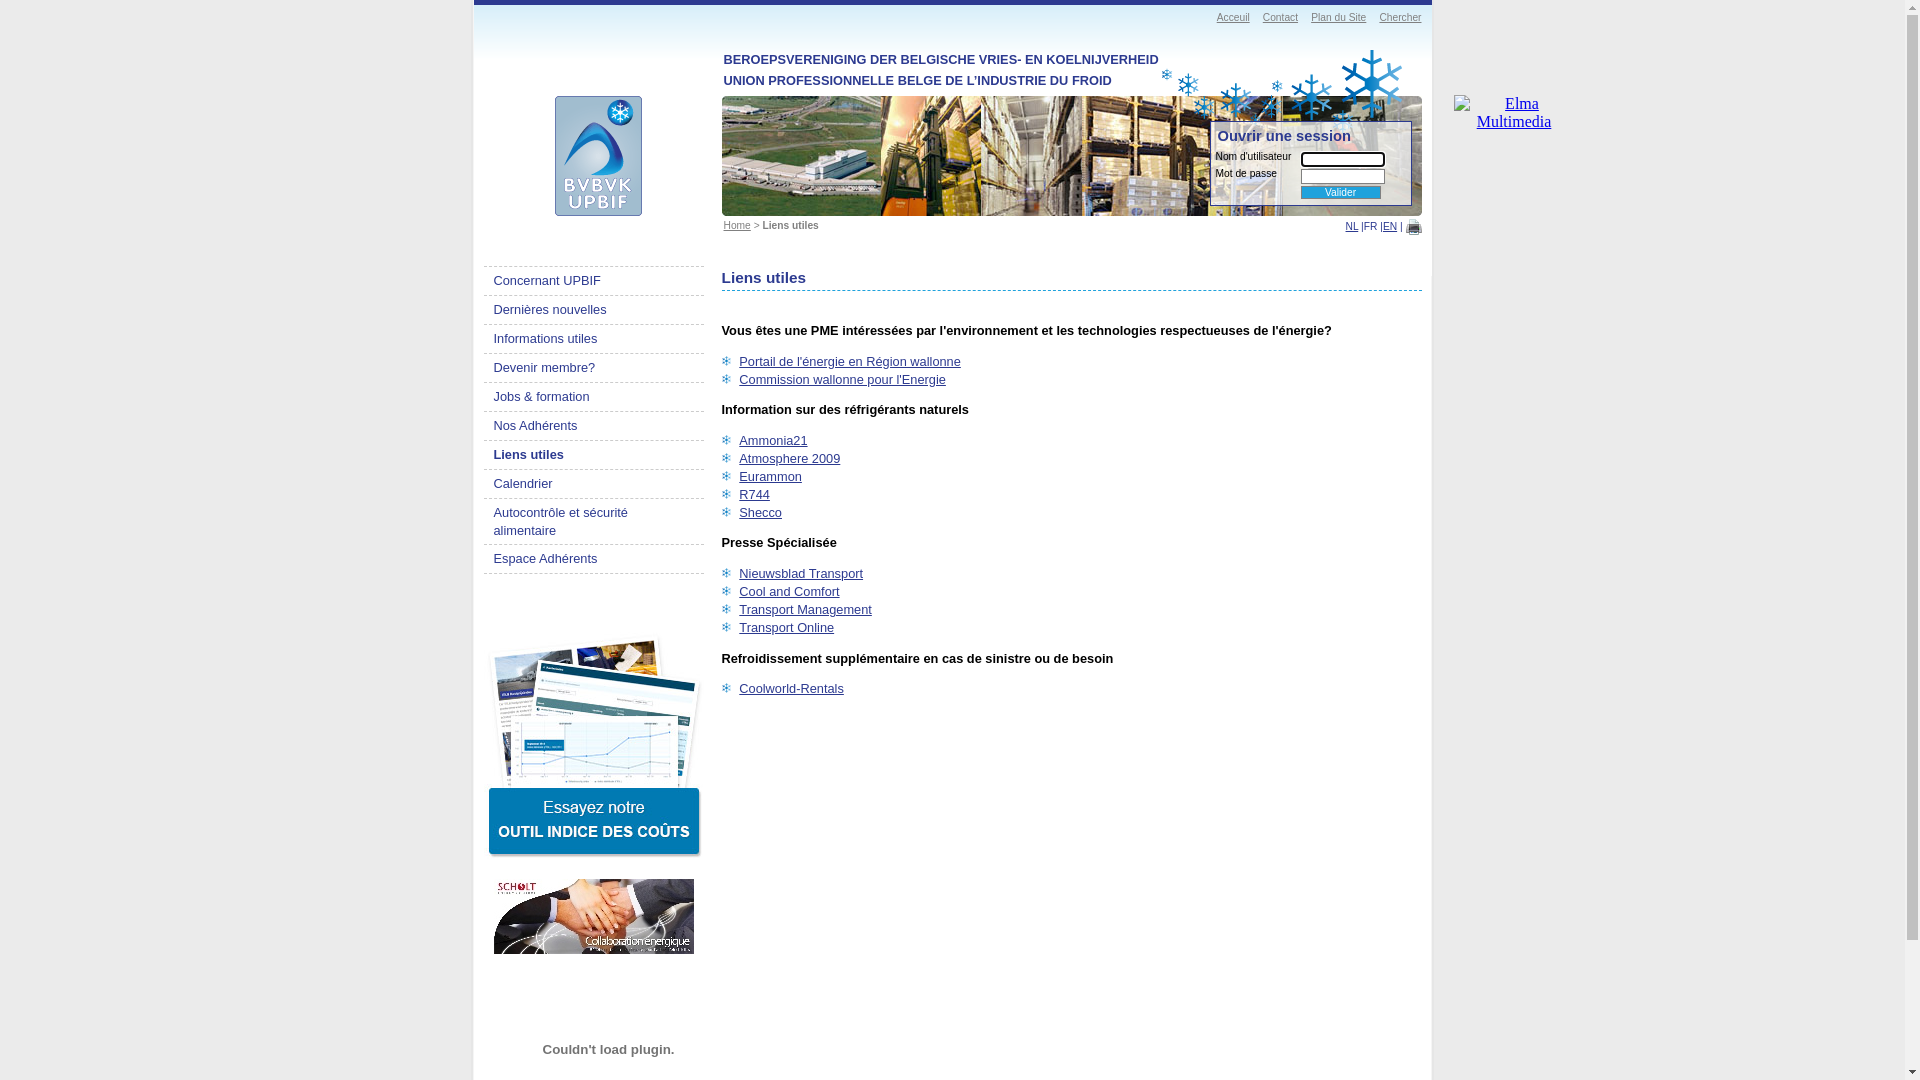 The height and width of the screenshot is (1080, 1920). Describe the element at coordinates (842, 380) in the screenshot. I see `Commission wallonne pour l'Energie` at that location.